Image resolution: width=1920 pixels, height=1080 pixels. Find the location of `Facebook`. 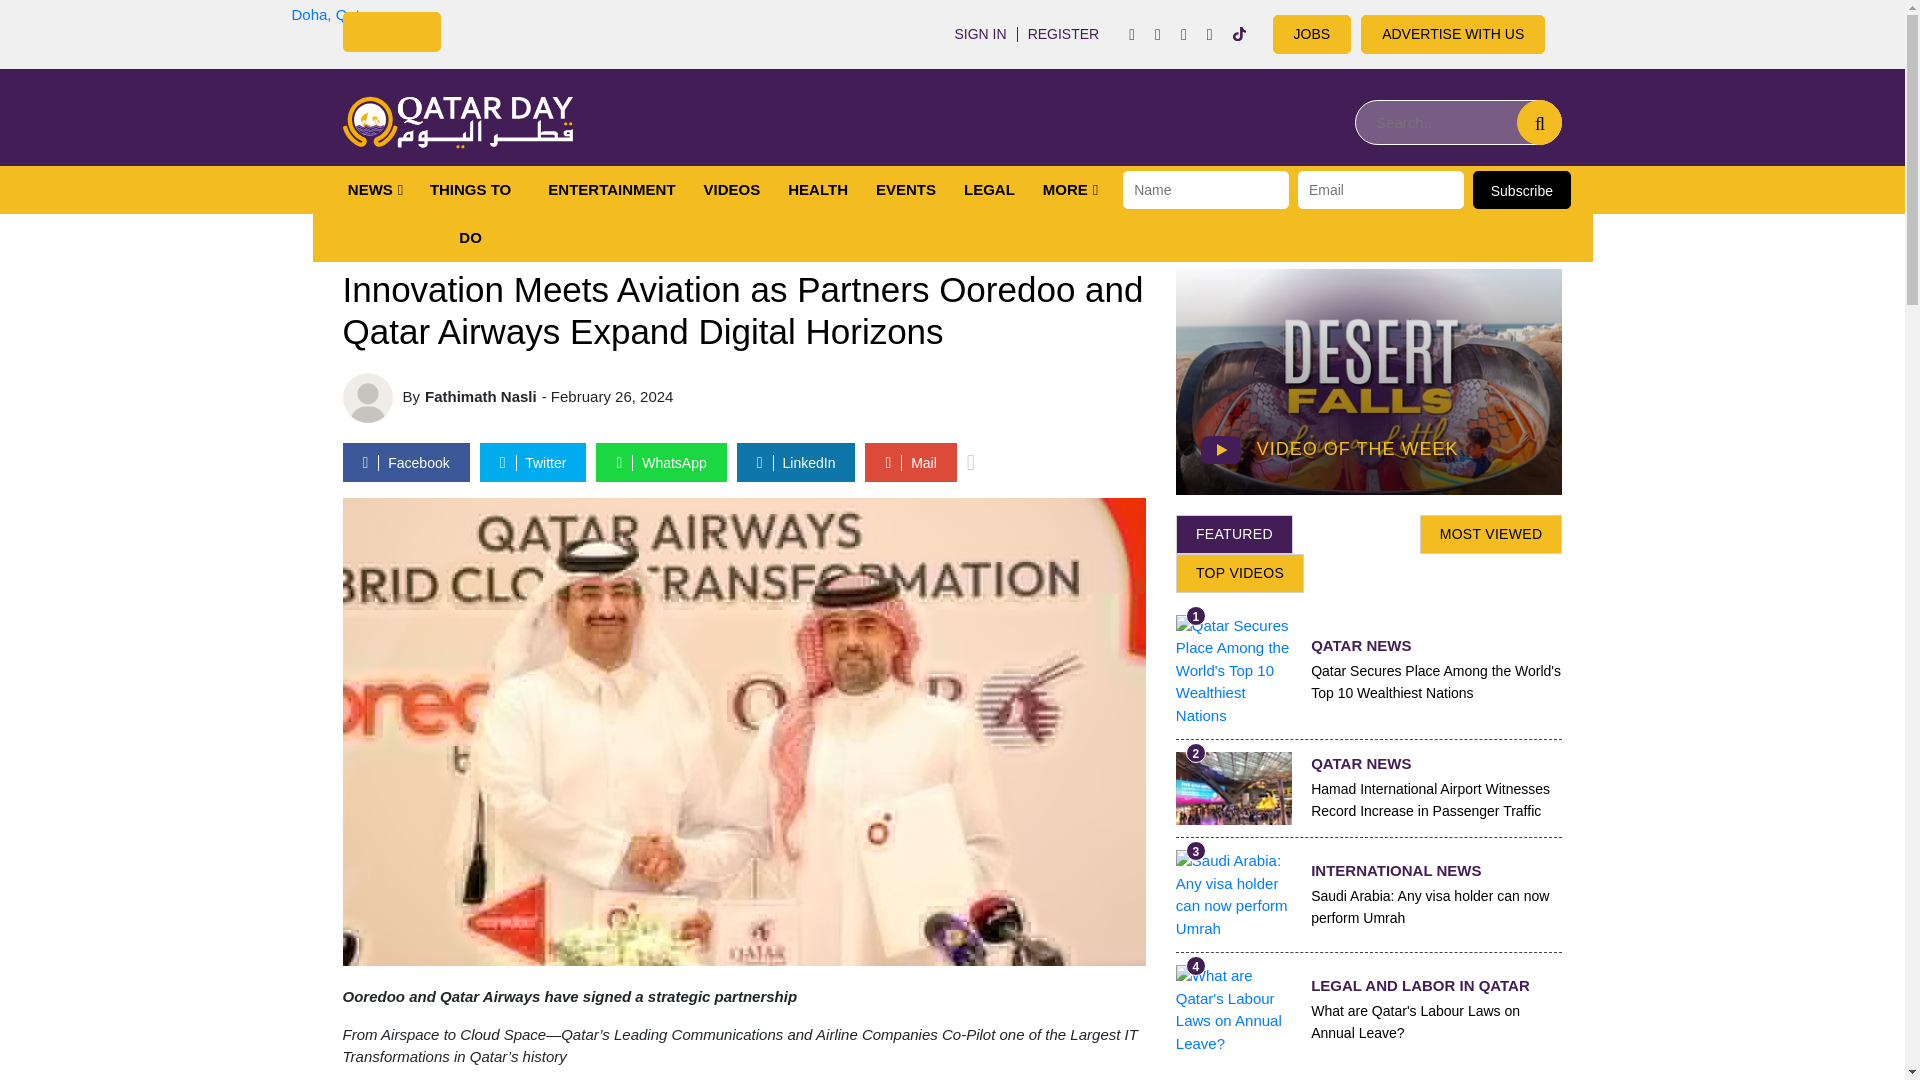

Facebook is located at coordinates (1132, 34).